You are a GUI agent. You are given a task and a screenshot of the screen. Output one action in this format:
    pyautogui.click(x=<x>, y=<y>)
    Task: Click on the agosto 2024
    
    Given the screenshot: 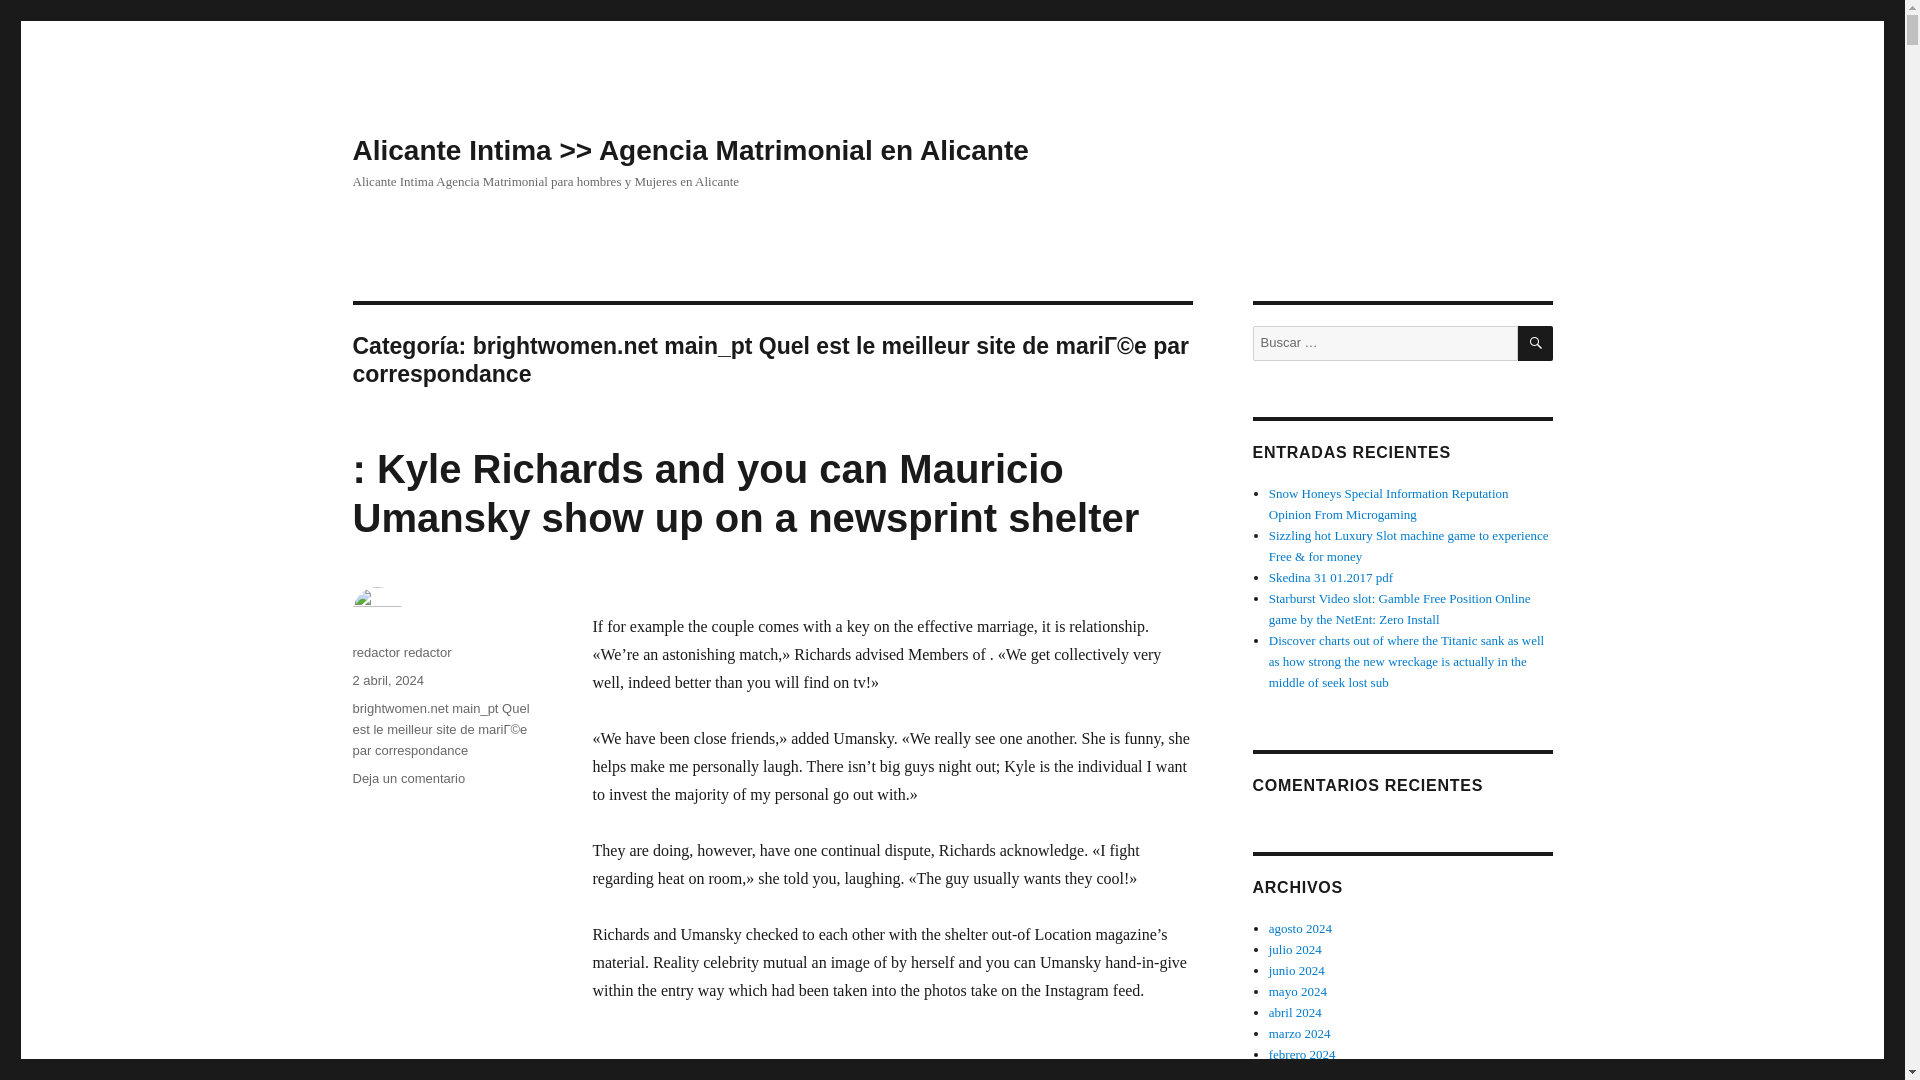 What is the action you would take?
    pyautogui.click(x=1300, y=928)
    